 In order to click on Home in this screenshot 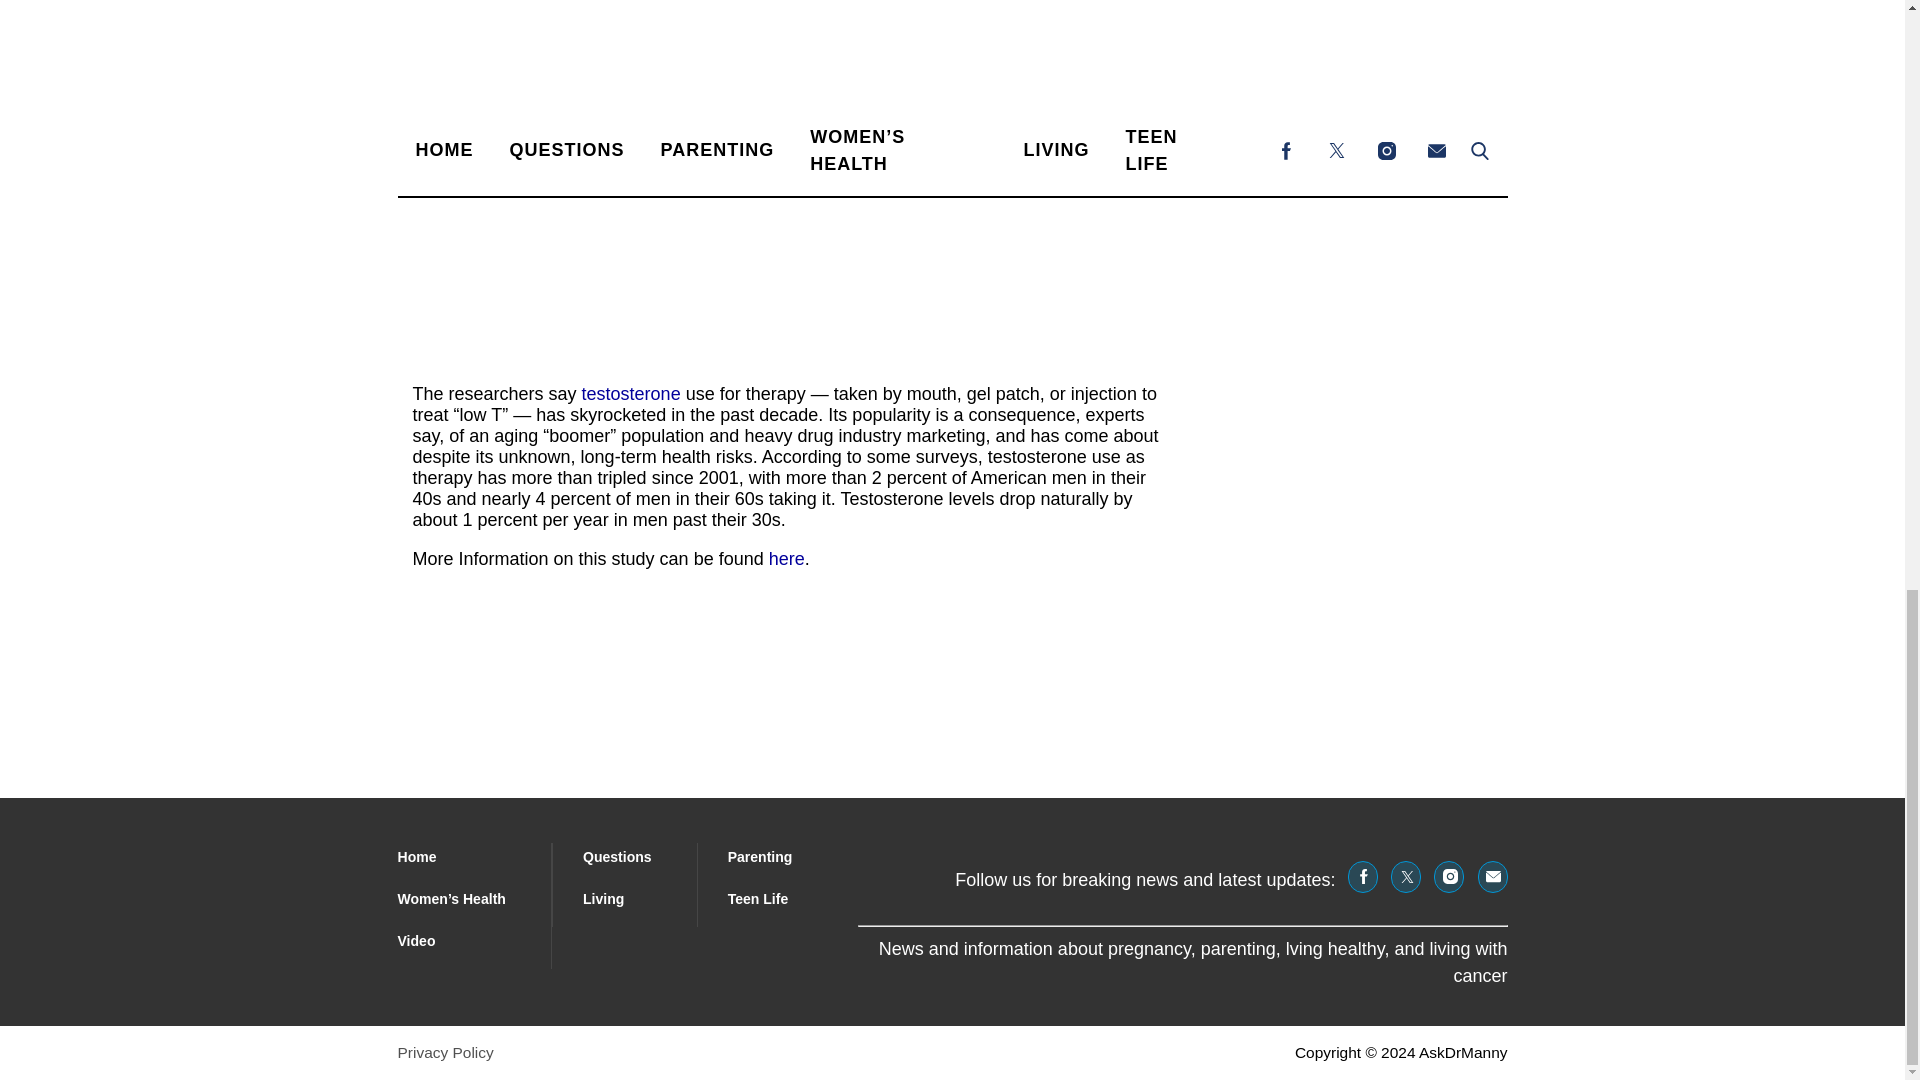, I will do `click(417, 856)`.